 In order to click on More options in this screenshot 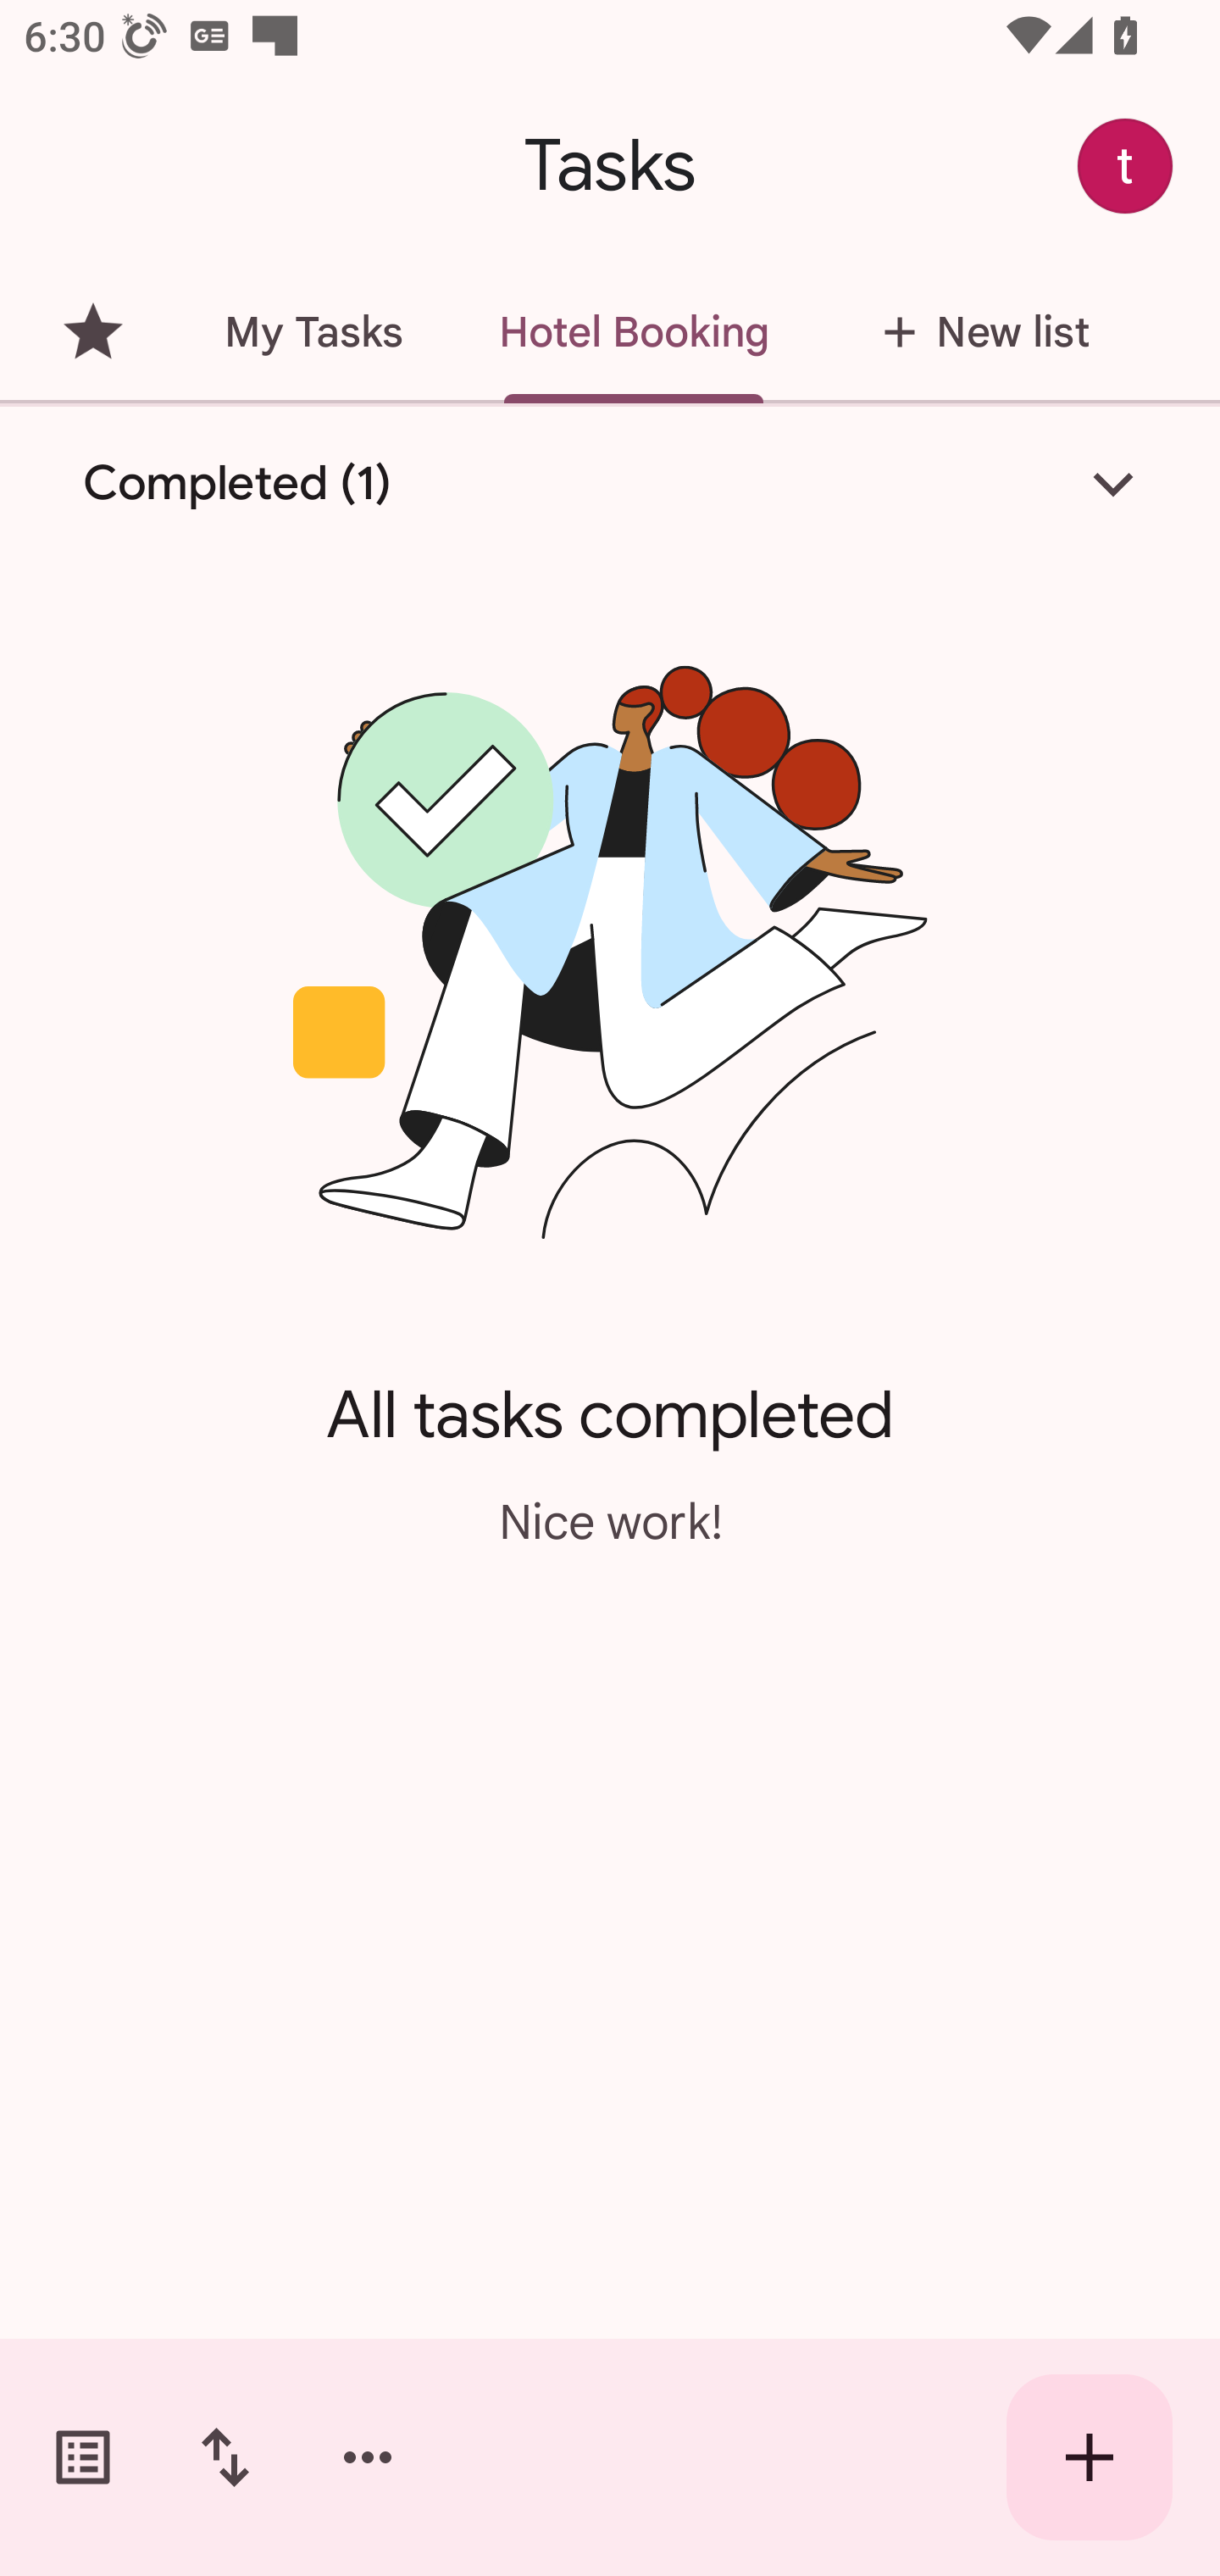, I will do `click(368, 2457)`.